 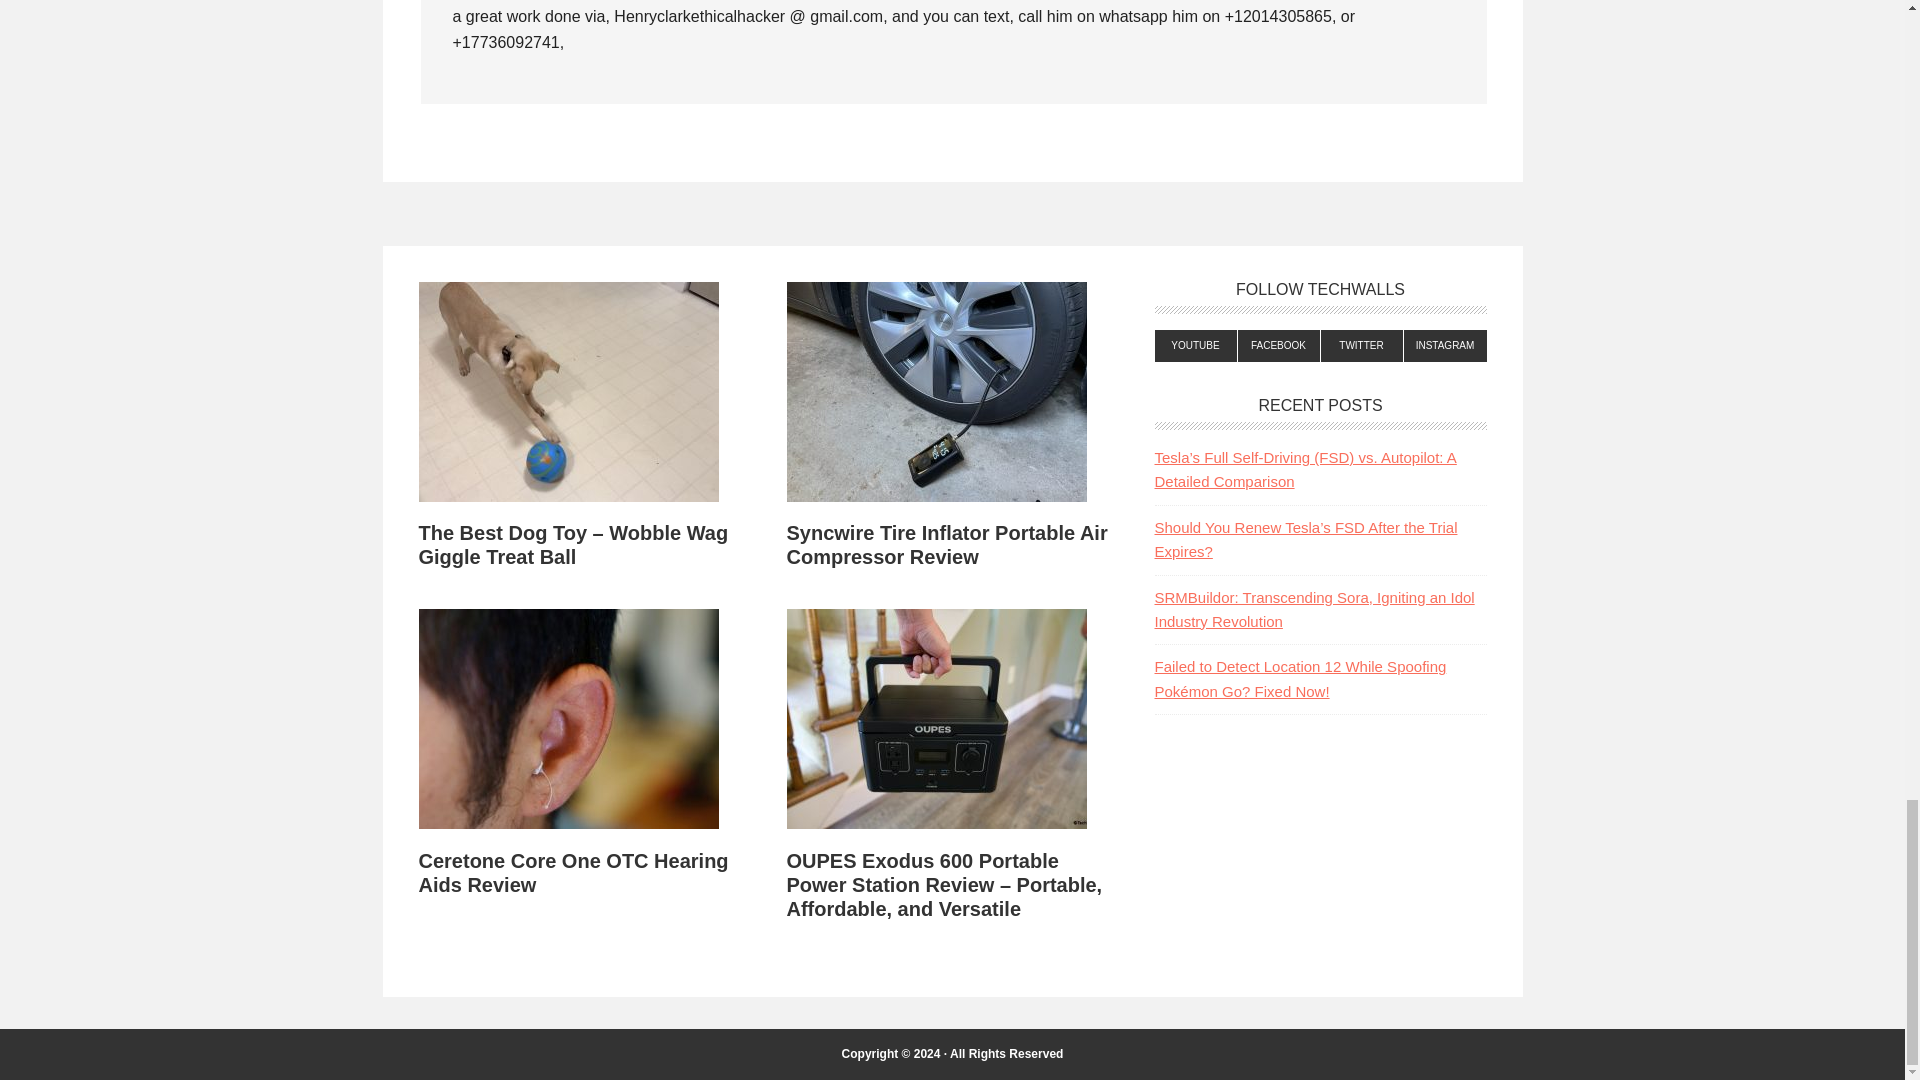 What do you see at coordinates (1362, 346) in the screenshot?
I see `TWITTER` at bounding box center [1362, 346].